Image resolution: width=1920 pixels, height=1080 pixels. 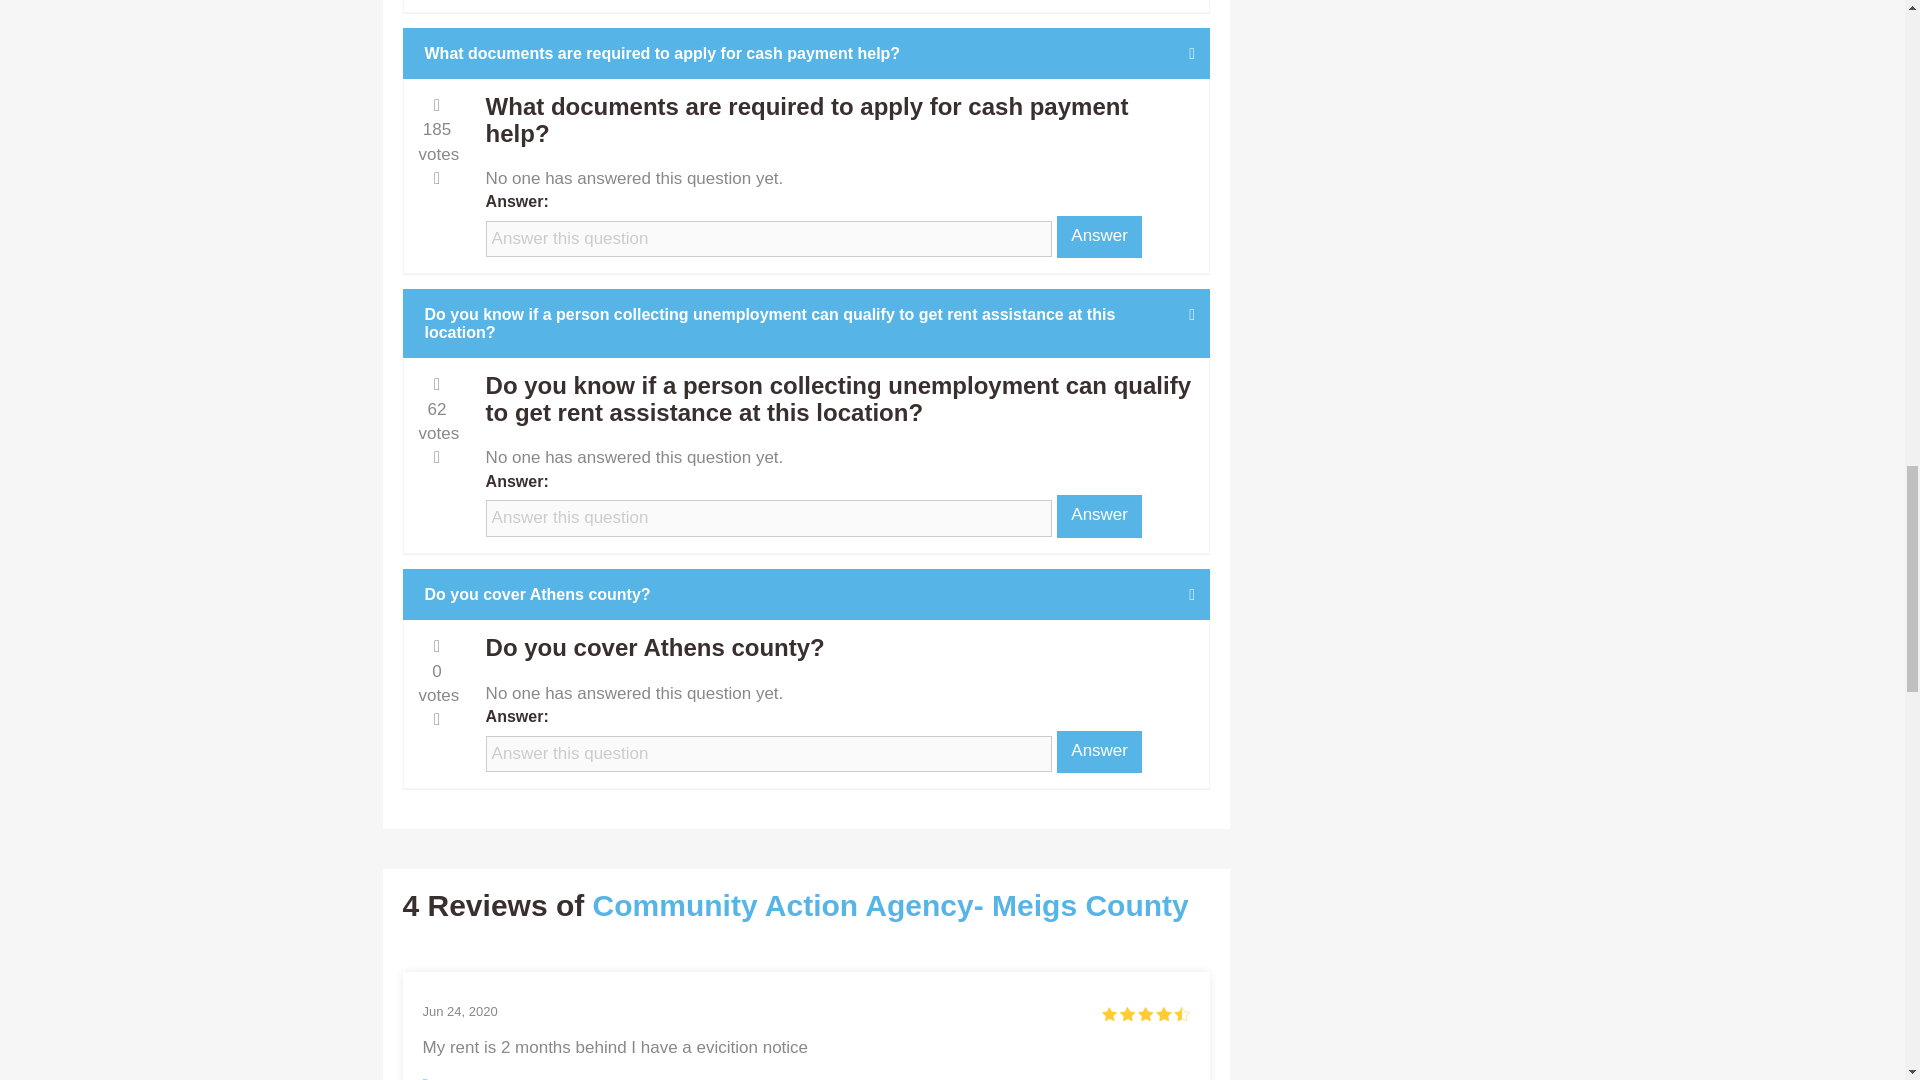 I want to click on Answer, so click(x=1100, y=237).